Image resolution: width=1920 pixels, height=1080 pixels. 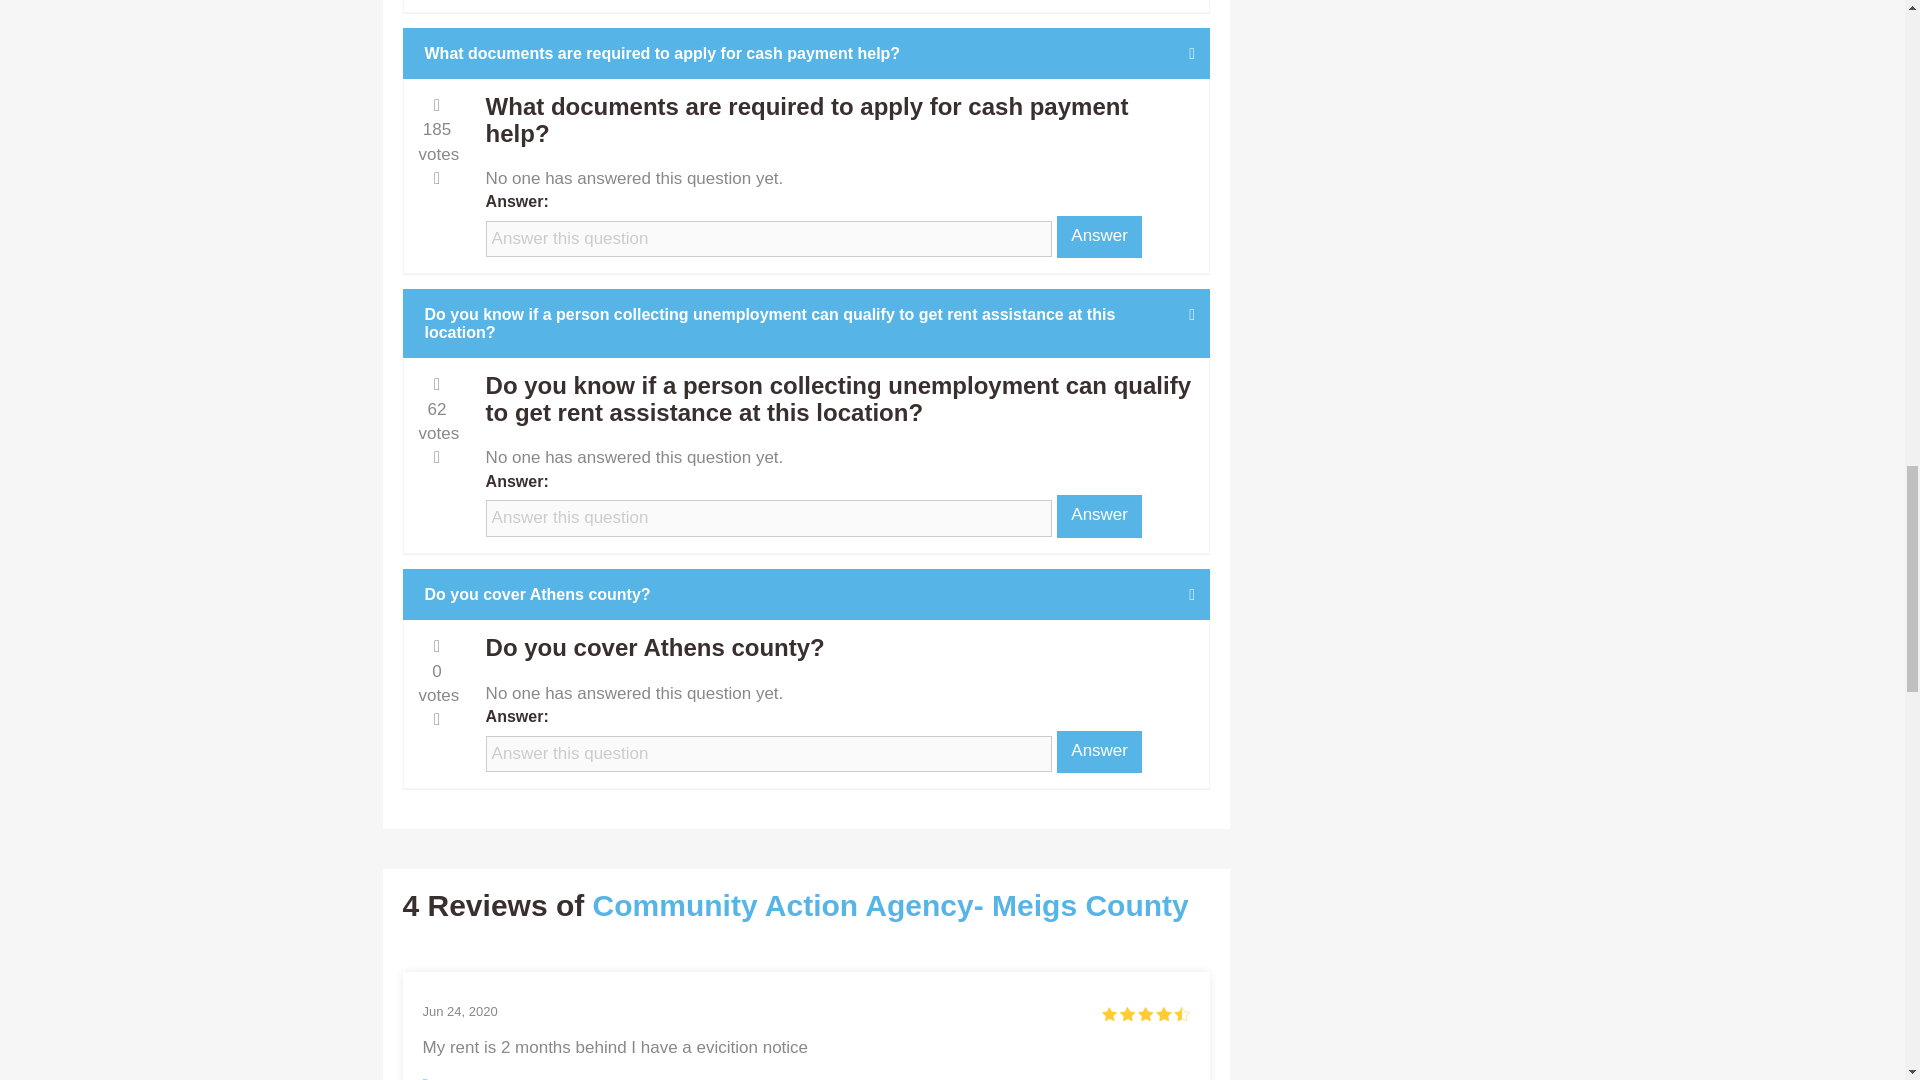 I want to click on Answer, so click(x=1100, y=237).